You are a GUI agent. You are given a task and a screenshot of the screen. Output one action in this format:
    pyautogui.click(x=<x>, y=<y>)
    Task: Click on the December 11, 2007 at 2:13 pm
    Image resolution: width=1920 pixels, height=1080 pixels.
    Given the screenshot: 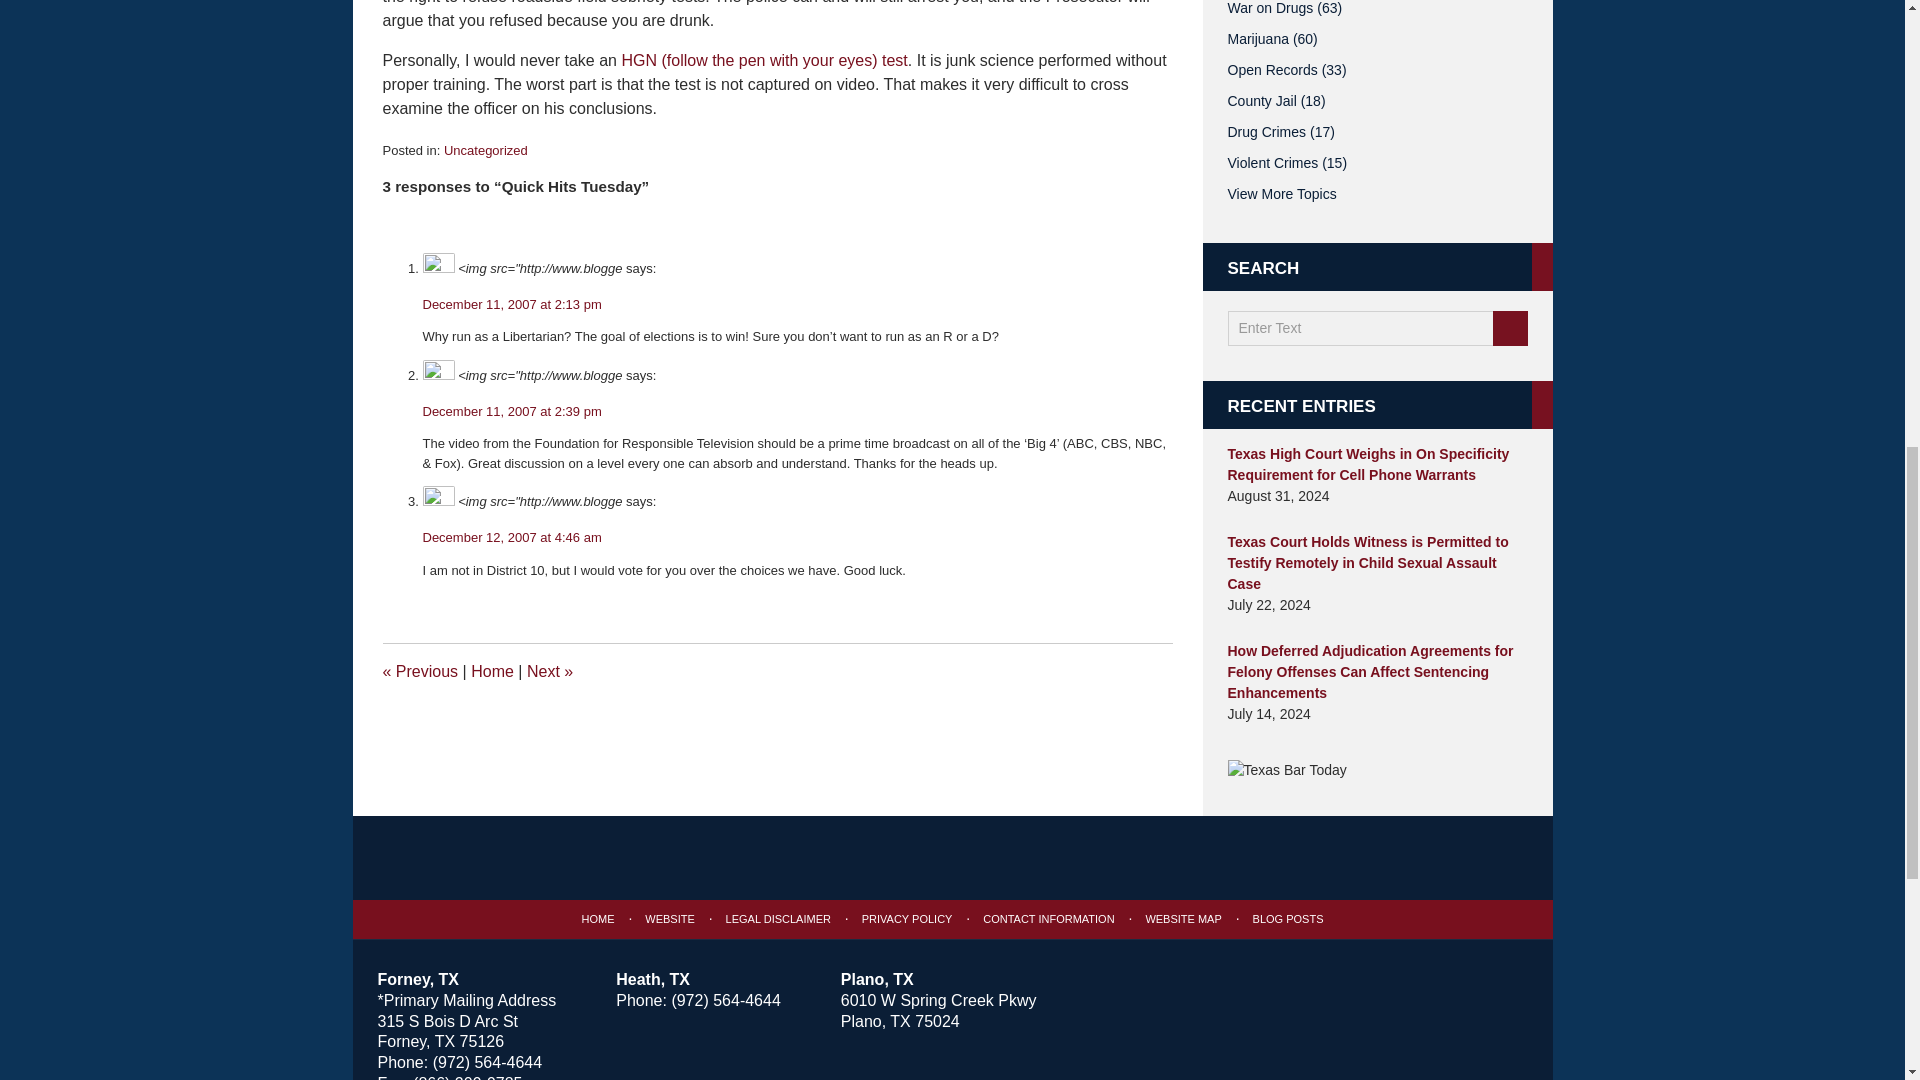 What is the action you would take?
    pyautogui.click(x=511, y=304)
    